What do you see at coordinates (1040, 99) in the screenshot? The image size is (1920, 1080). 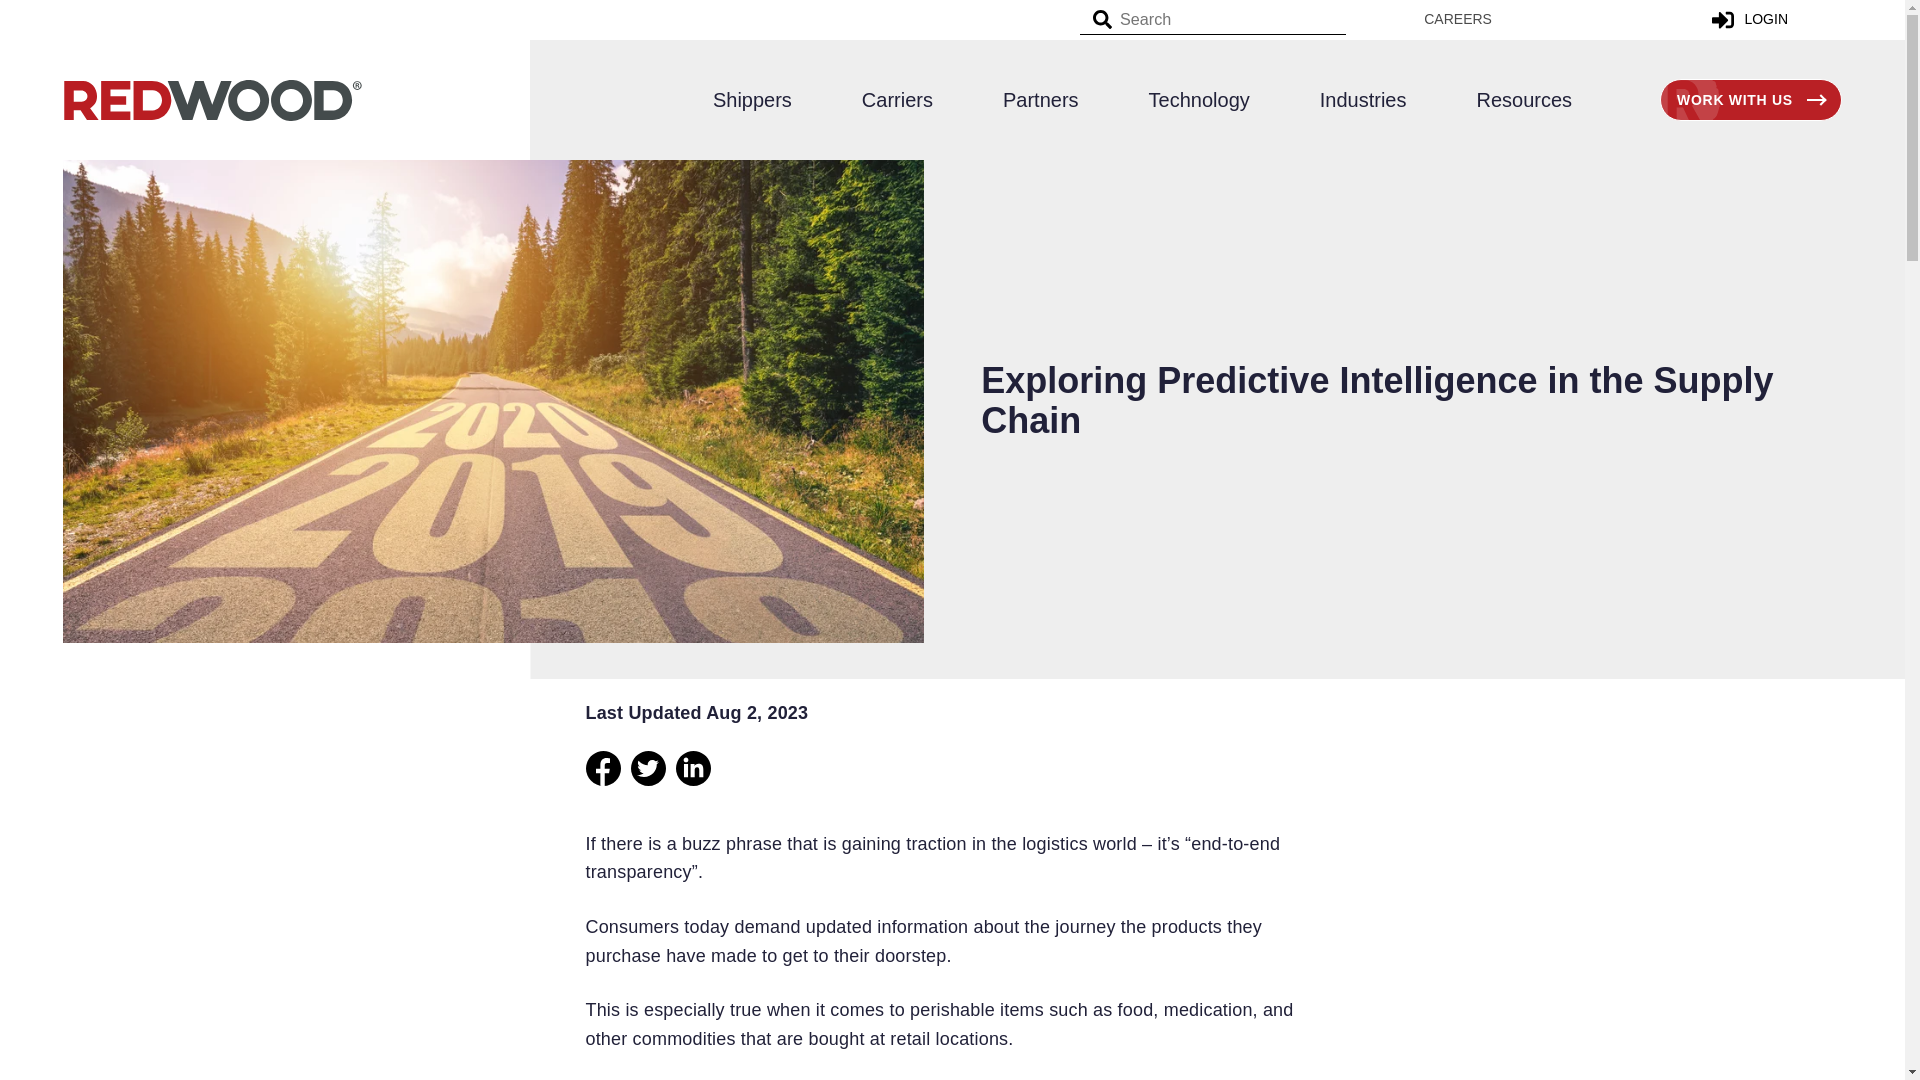 I see `Partners` at bounding box center [1040, 99].